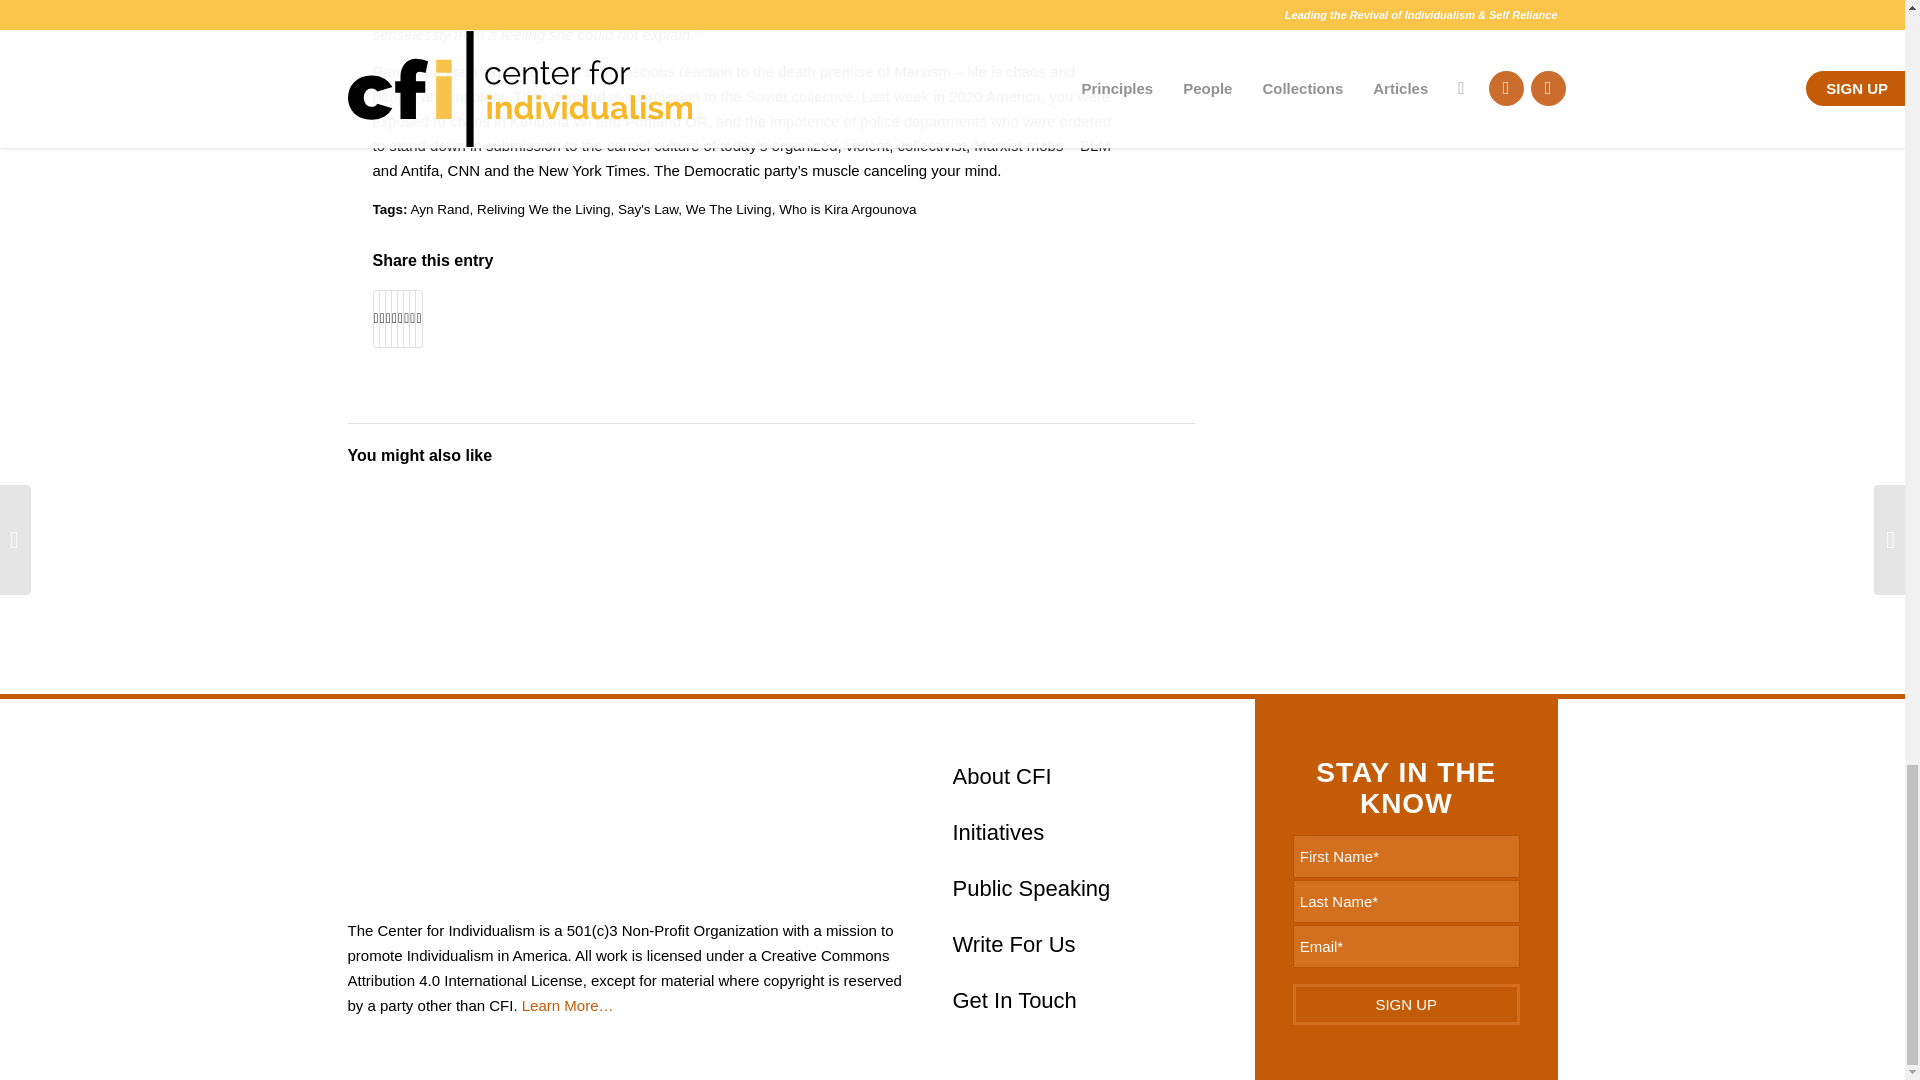 This screenshot has width=1920, height=1080. I want to click on We The Living, so click(728, 209).